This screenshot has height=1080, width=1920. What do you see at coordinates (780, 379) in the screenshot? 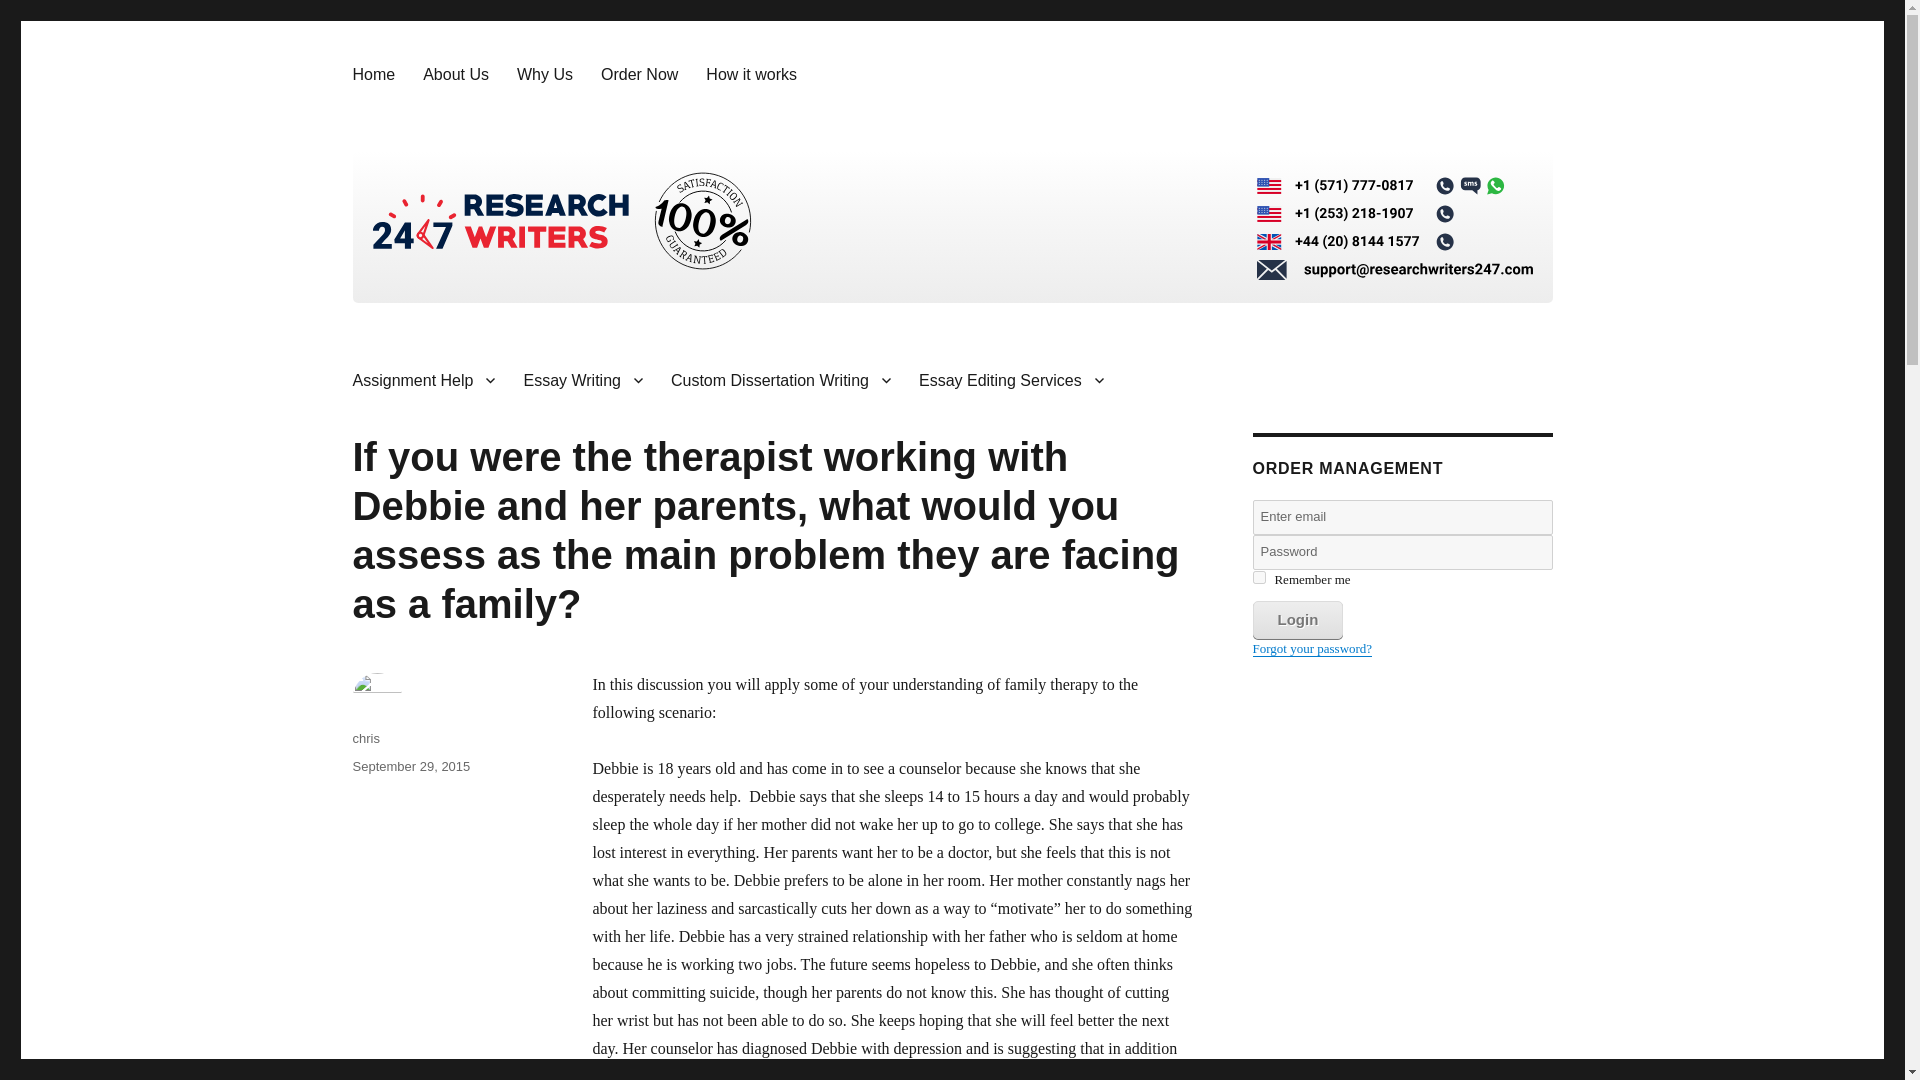
I see `Custom Dissertation Writing` at bounding box center [780, 379].